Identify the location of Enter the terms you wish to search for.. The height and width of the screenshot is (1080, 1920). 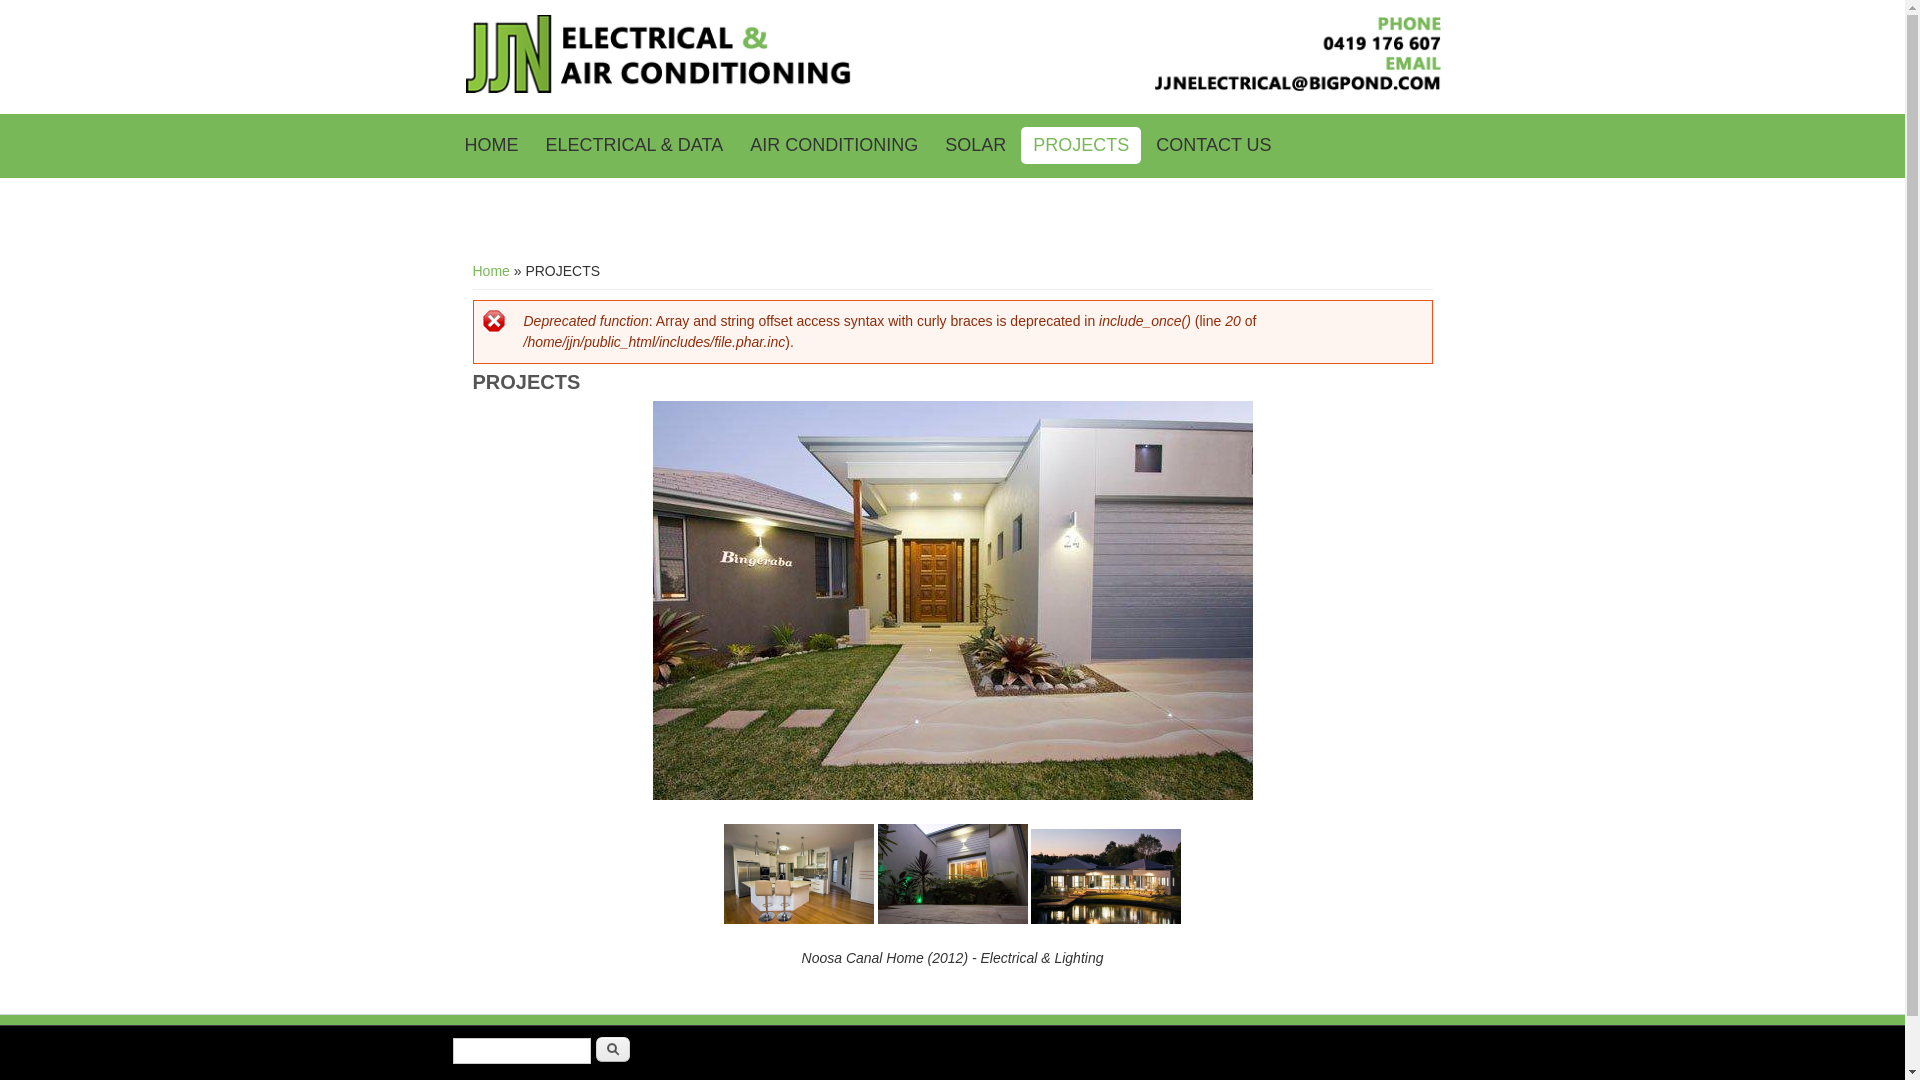
(521, 1051).